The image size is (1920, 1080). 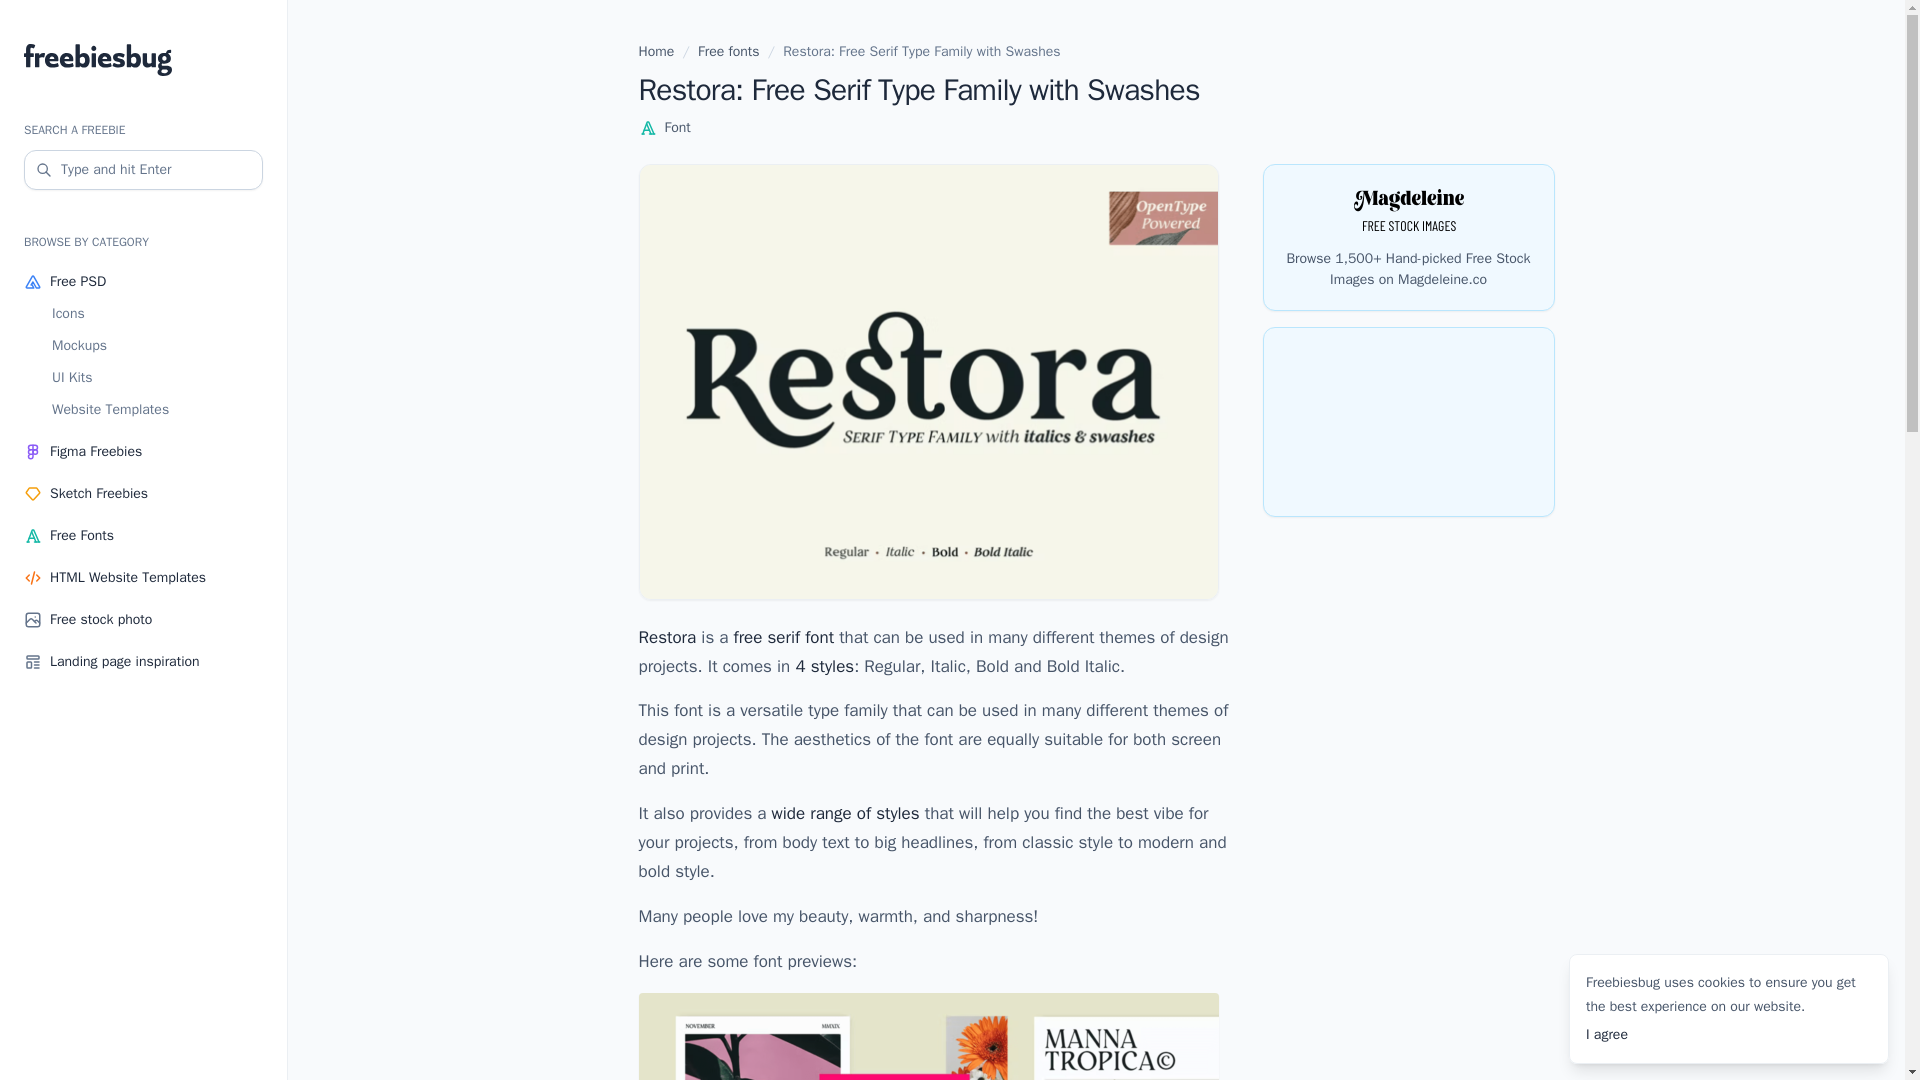 I want to click on Free PSD, so click(x=143, y=282).